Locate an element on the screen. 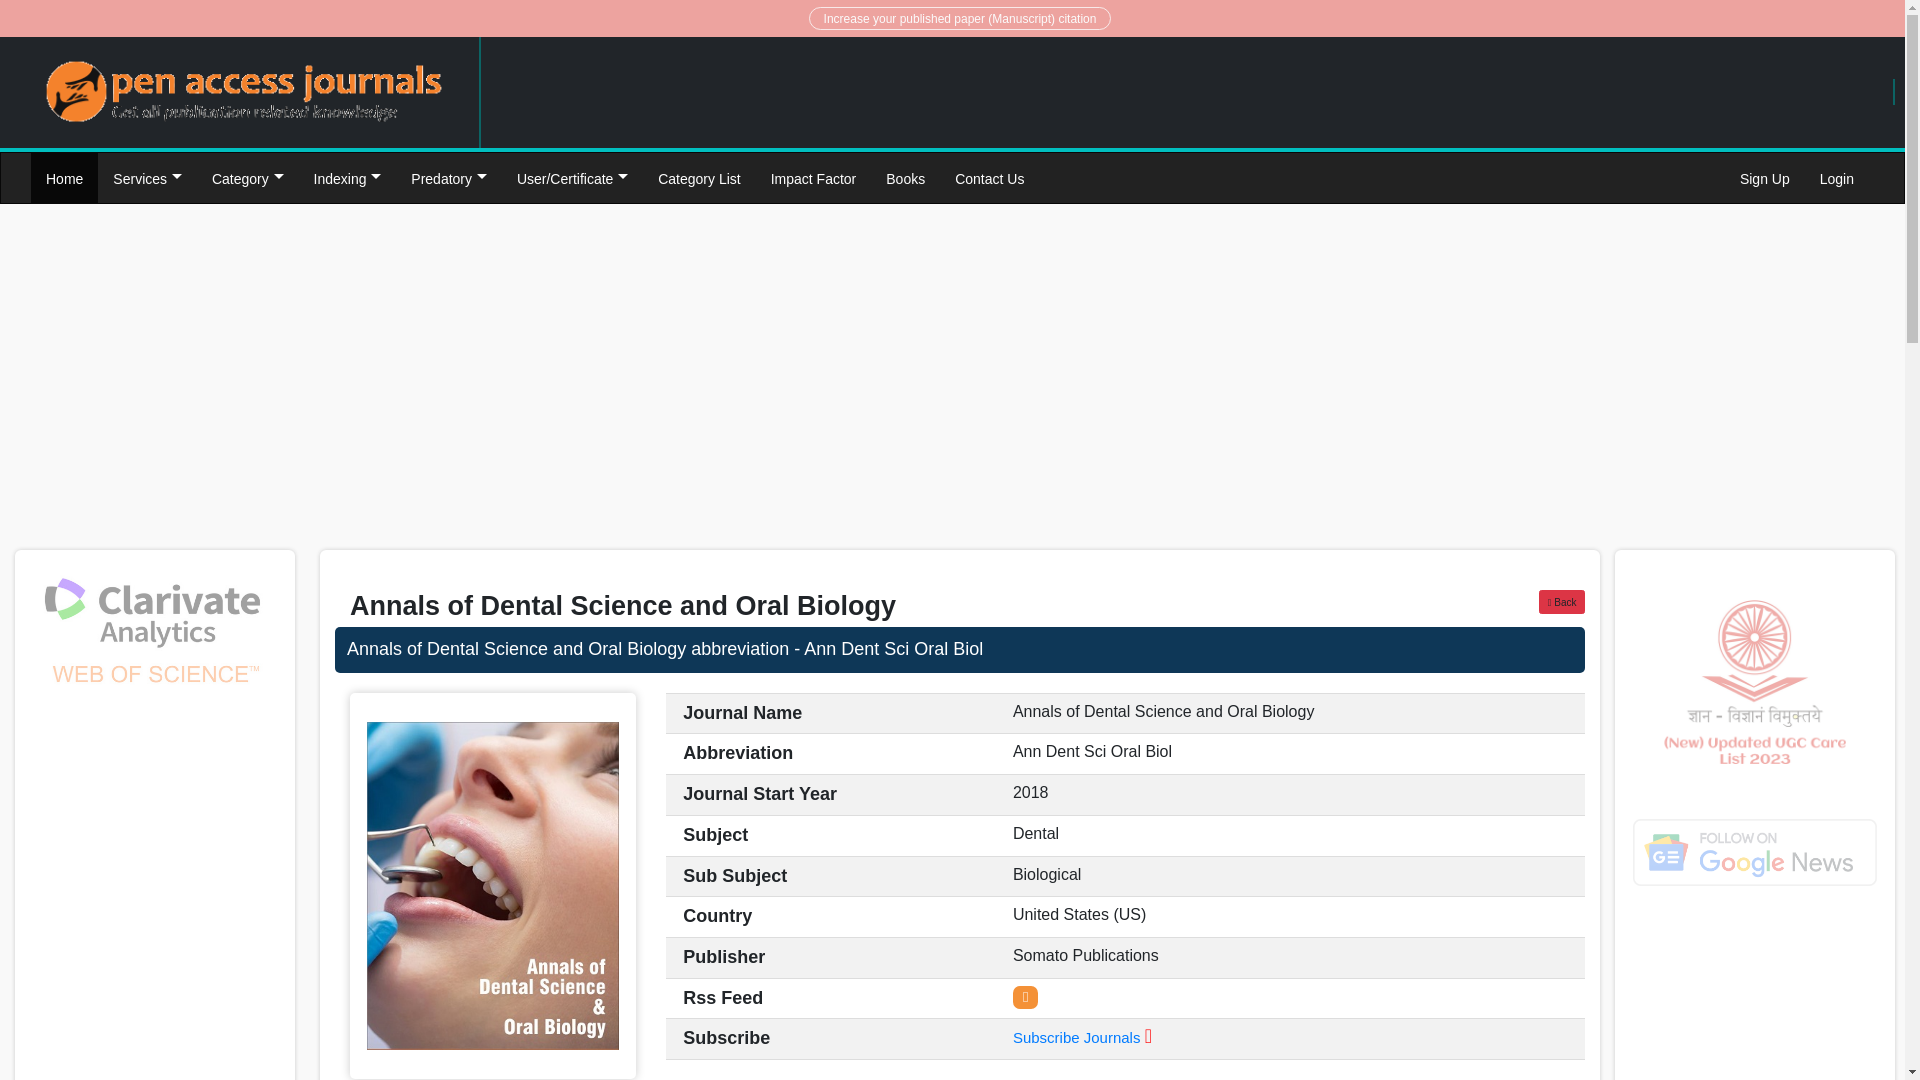 Image resolution: width=1920 pixels, height=1080 pixels. Services is located at coordinates (147, 178).